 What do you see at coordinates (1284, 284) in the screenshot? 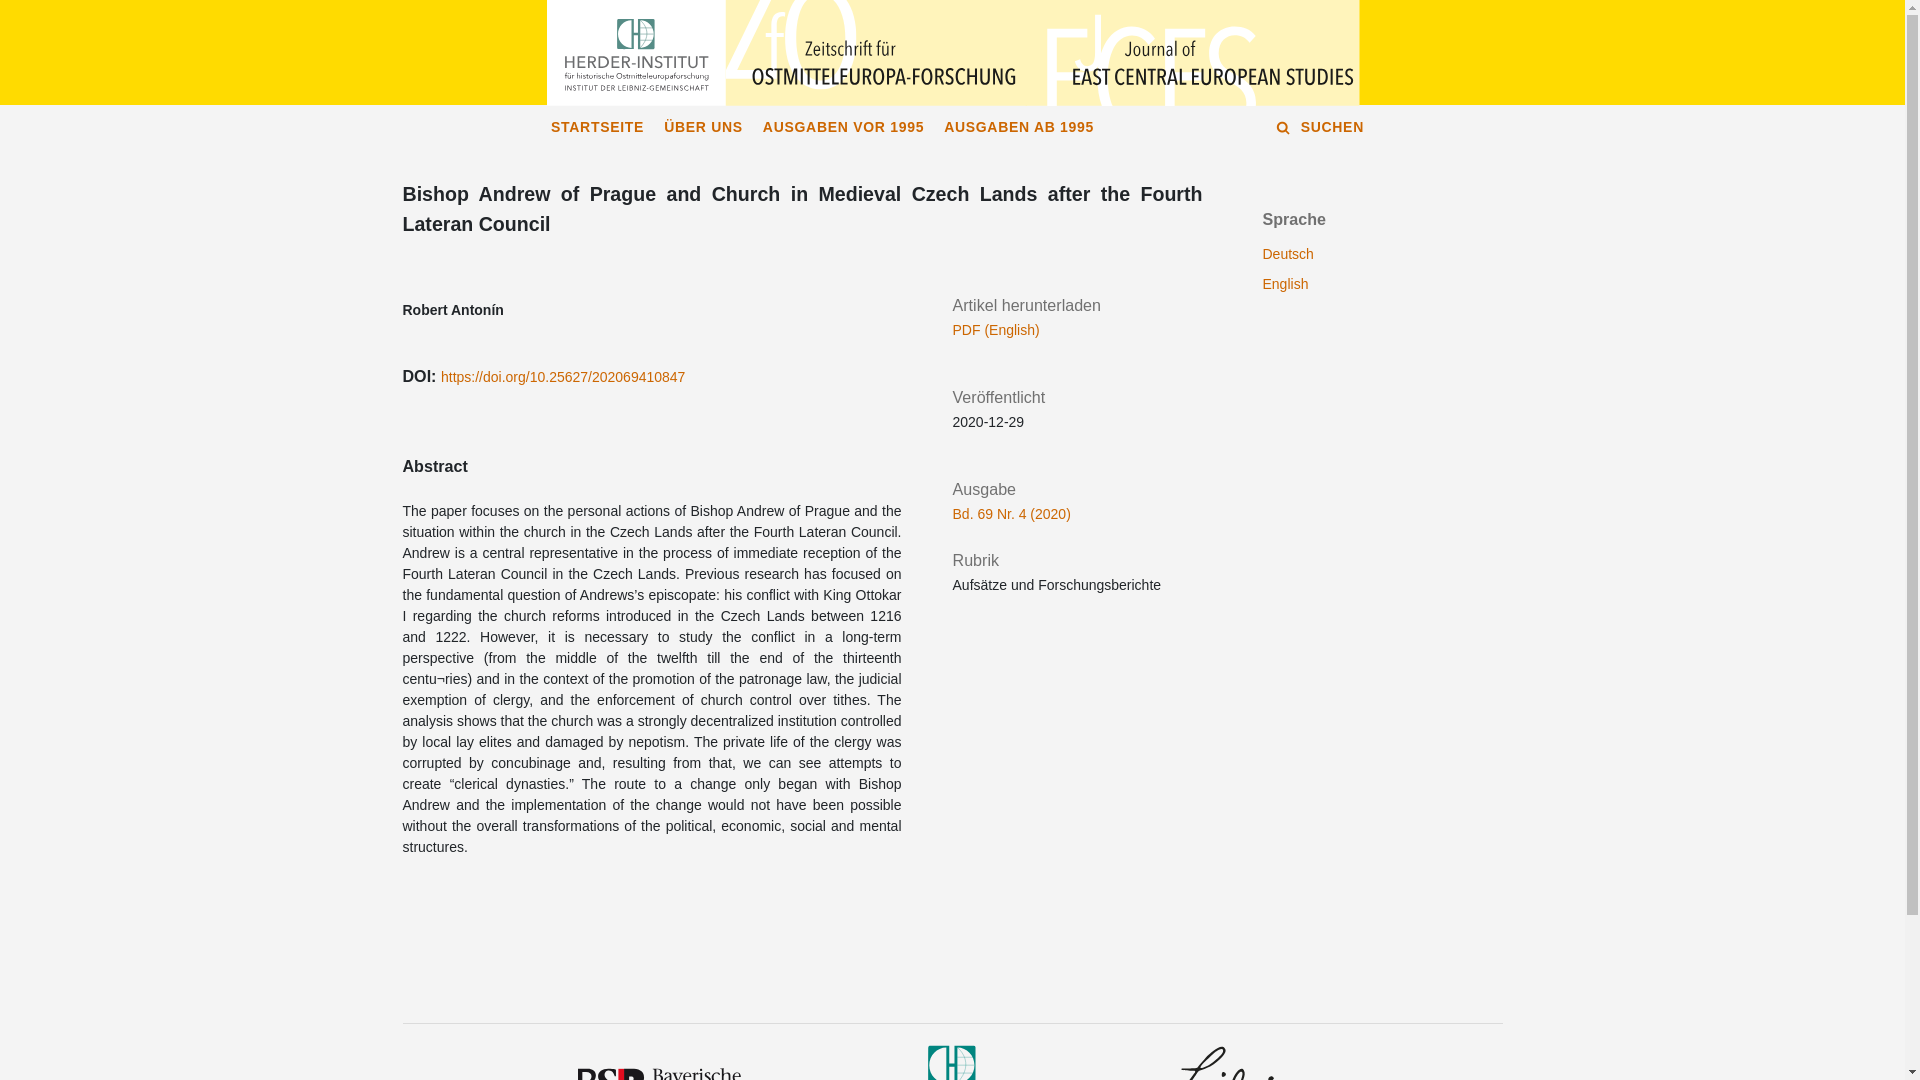
I see `English` at bounding box center [1284, 284].